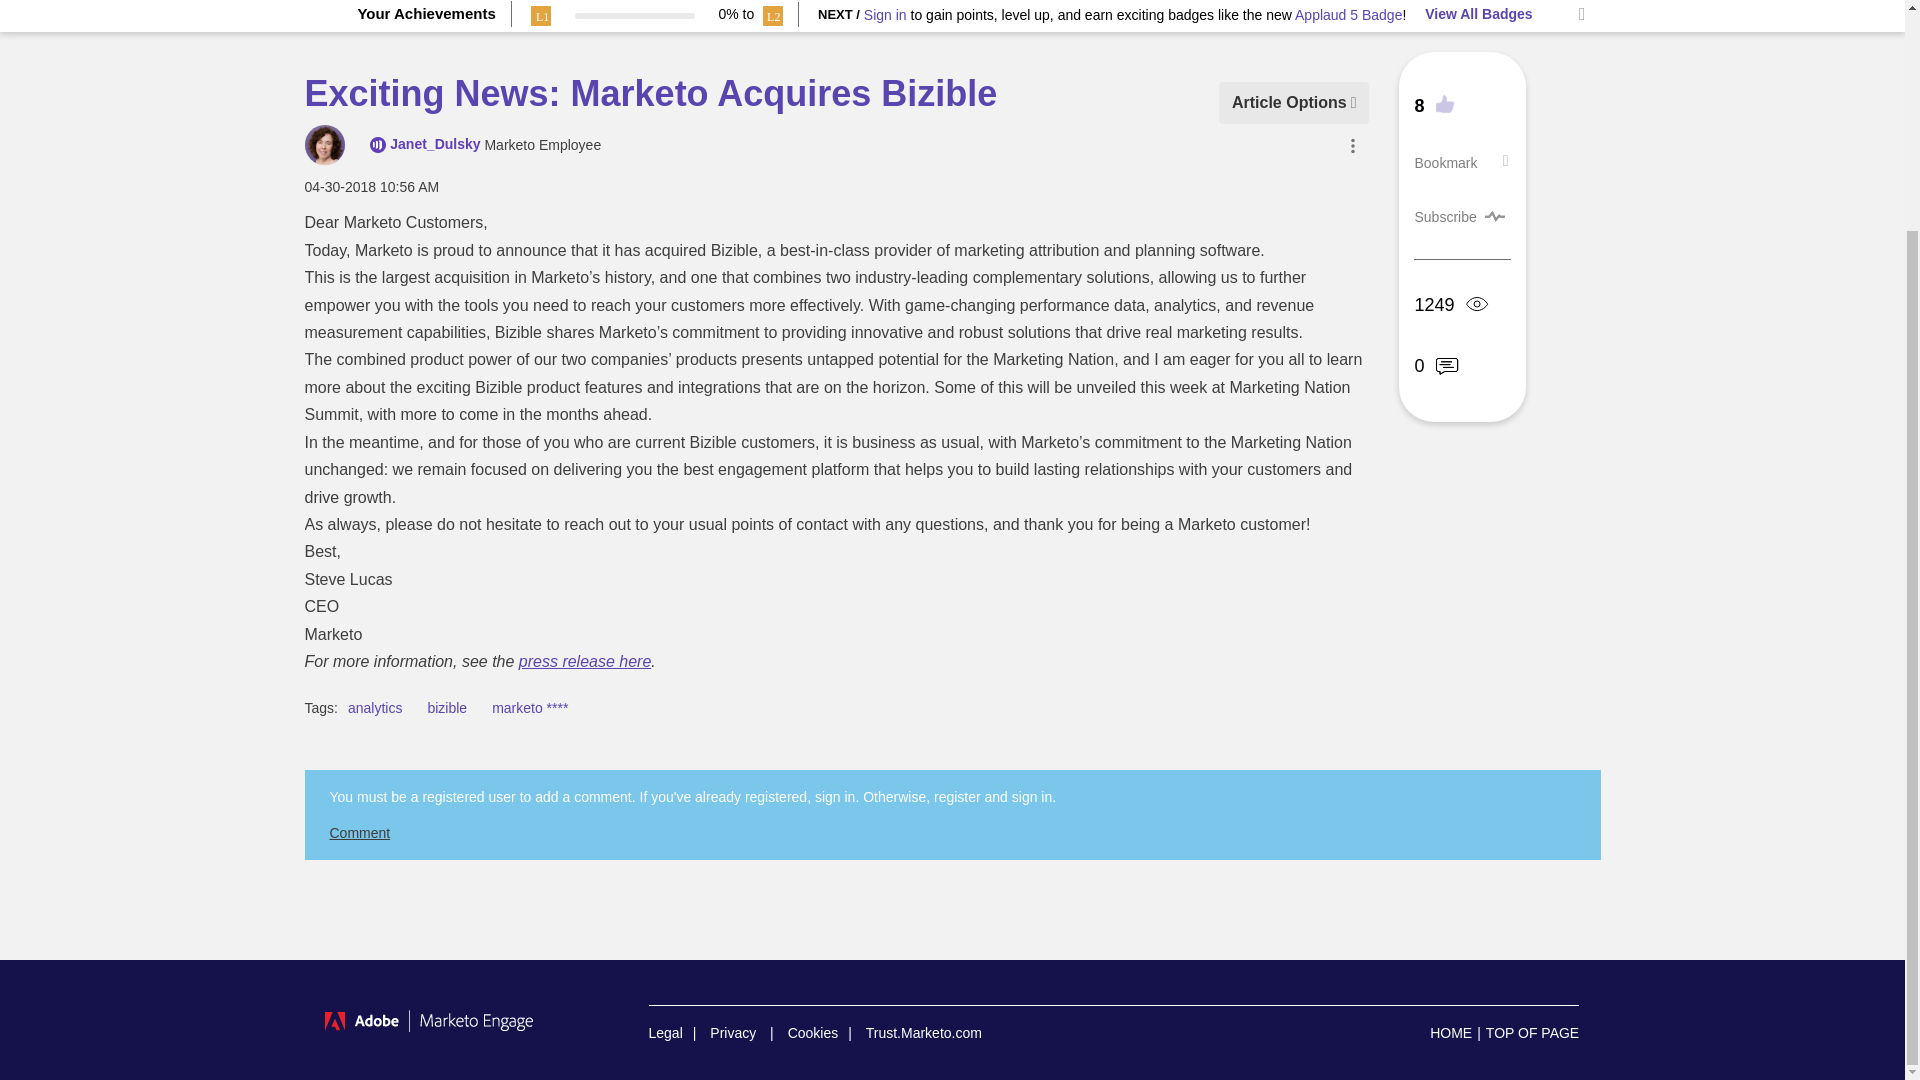 The height and width of the screenshot is (1080, 1920). I want to click on View All Badges, so click(1478, 14).